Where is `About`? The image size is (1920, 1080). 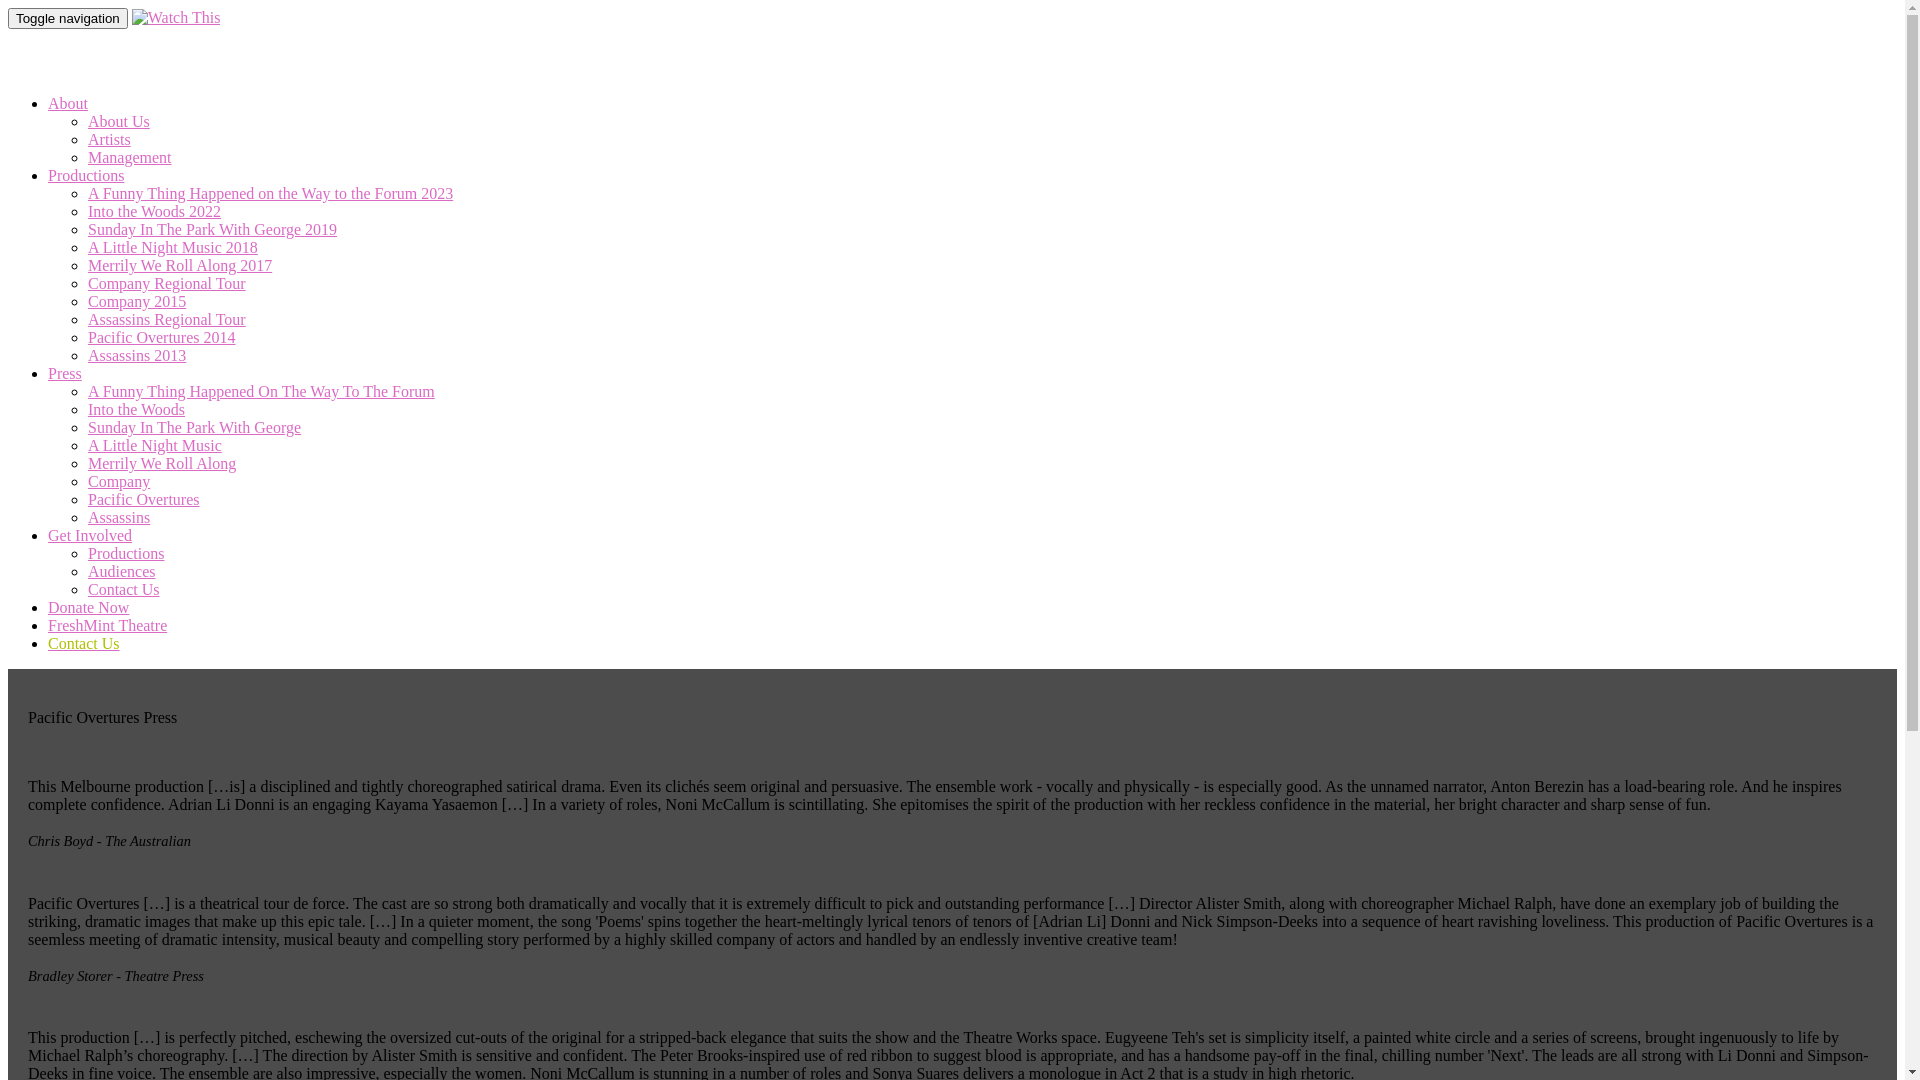
About is located at coordinates (68, 104).